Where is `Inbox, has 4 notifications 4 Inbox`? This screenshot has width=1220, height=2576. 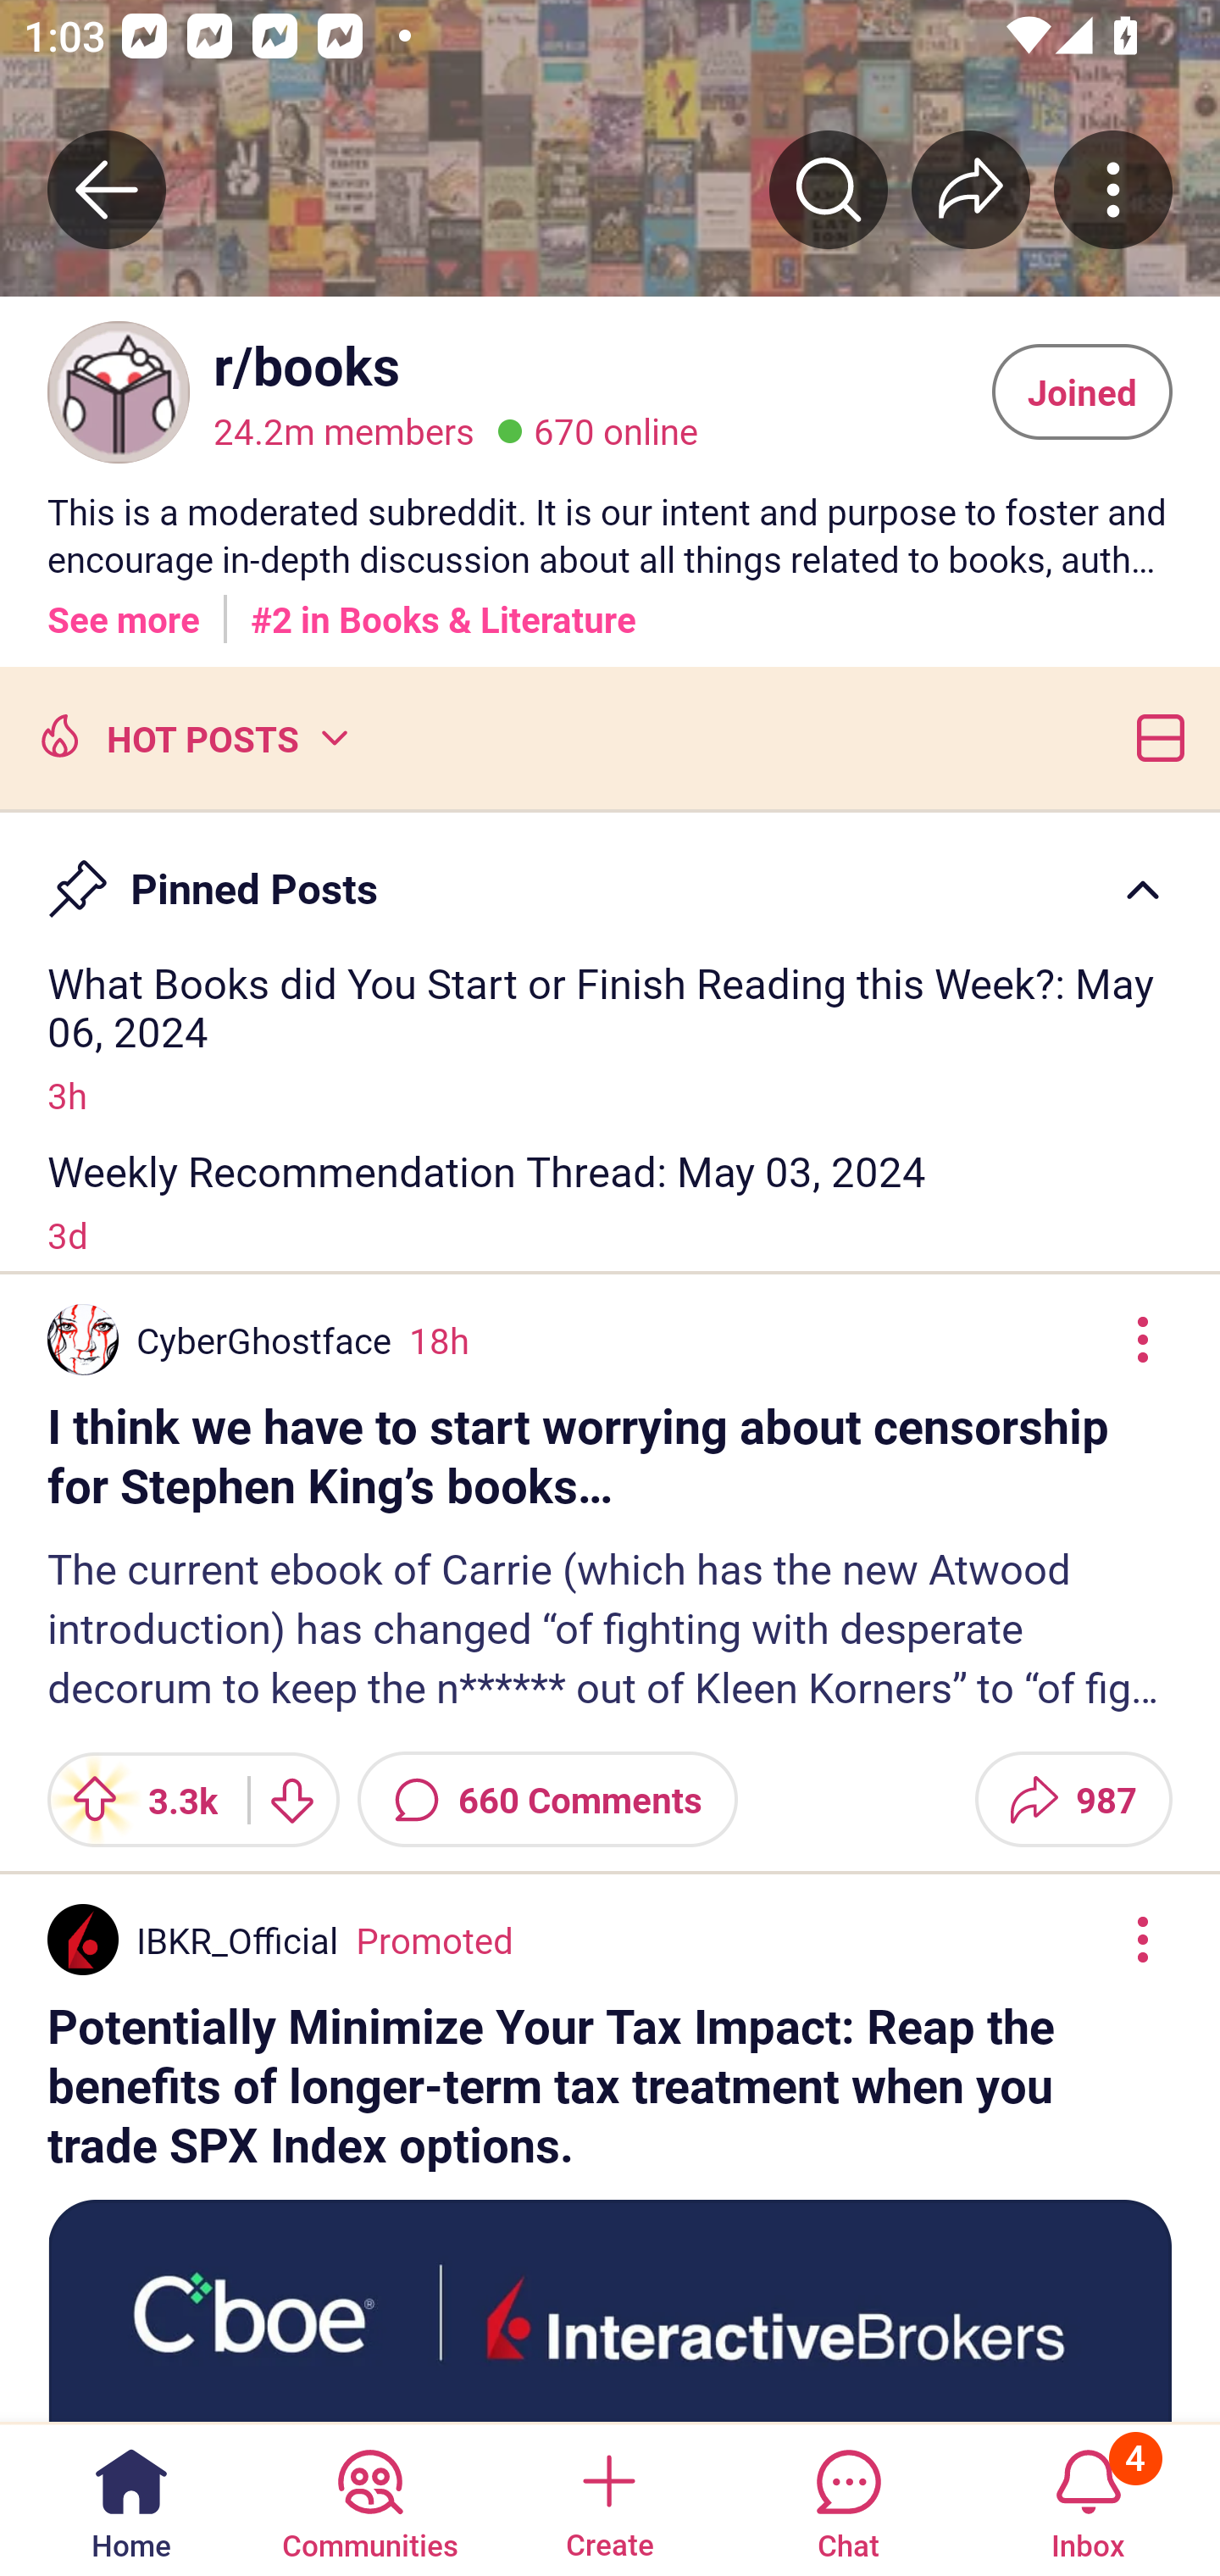 Inbox, has 4 notifications 4 Inbox is located at coordinates (1088, 2498).